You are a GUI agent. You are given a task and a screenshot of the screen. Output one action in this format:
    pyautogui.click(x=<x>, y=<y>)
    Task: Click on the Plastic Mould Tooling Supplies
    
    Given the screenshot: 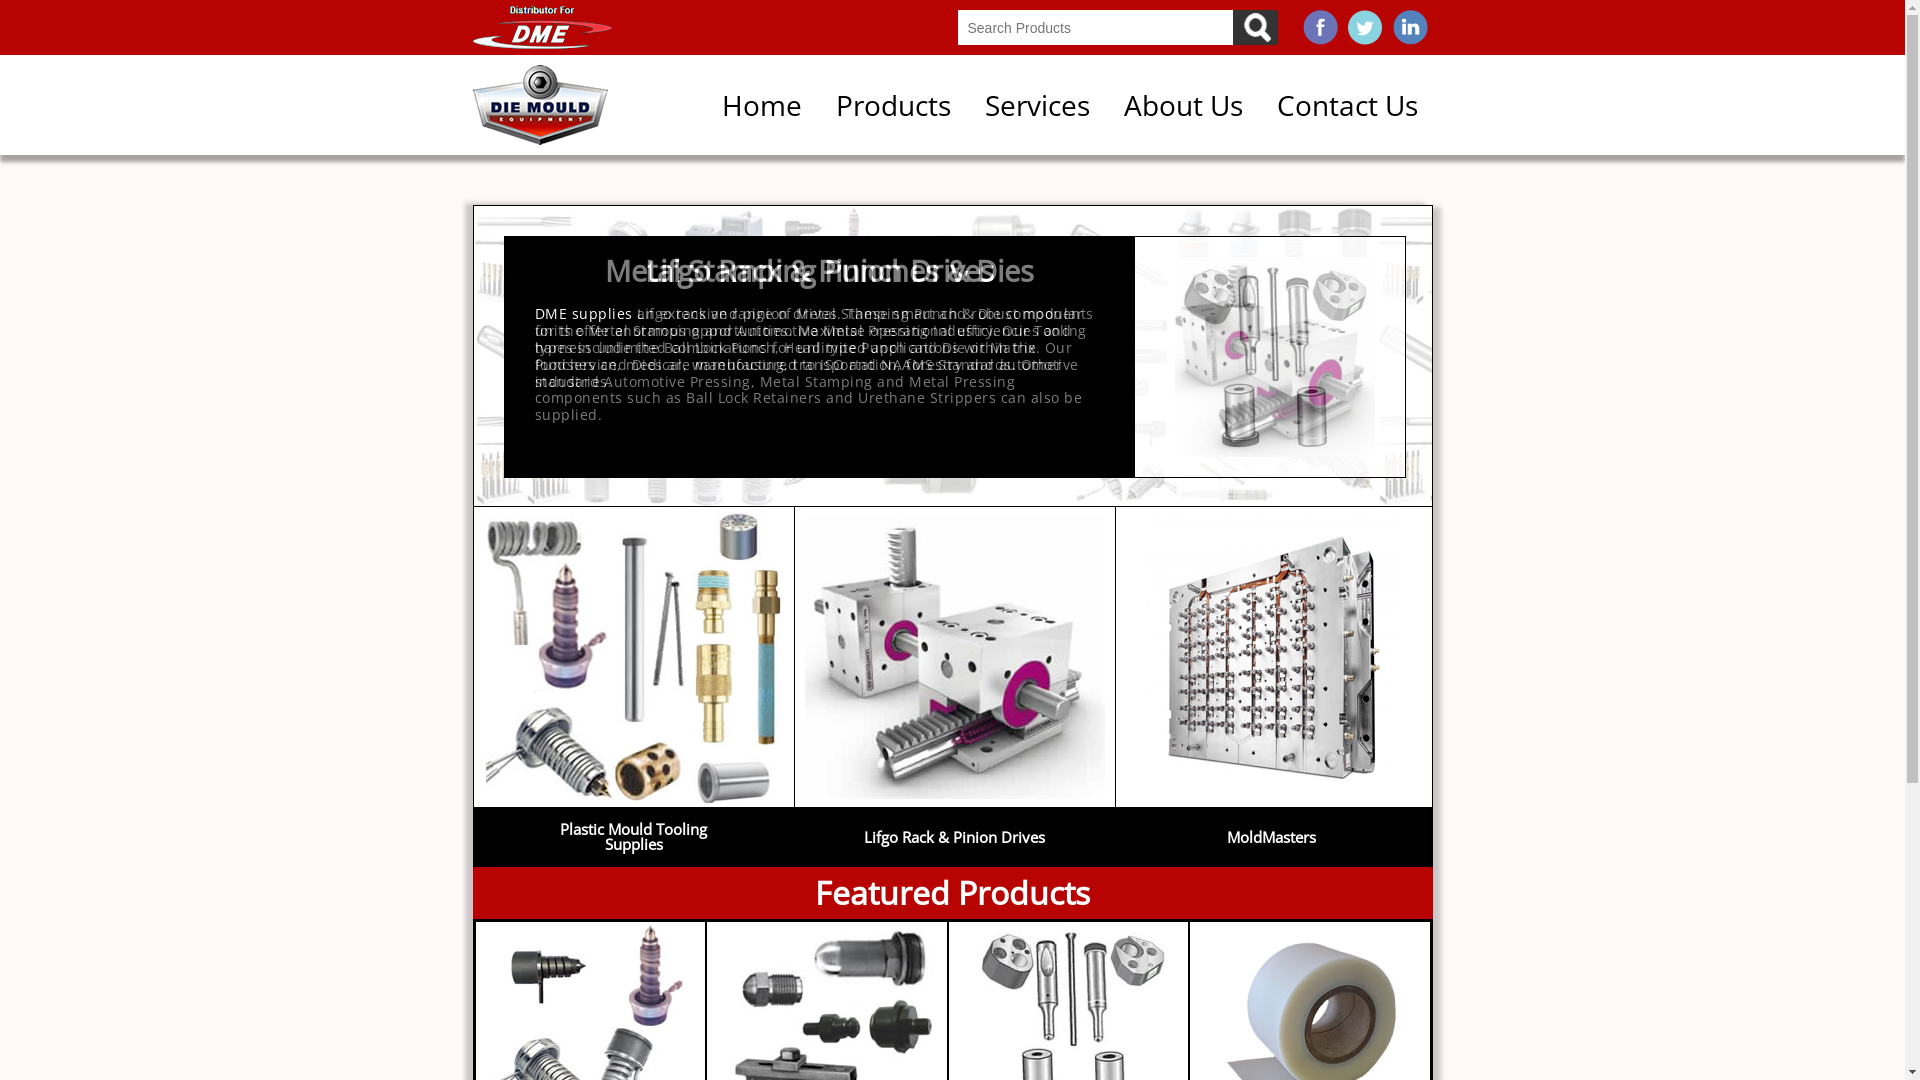 What is the action you would take?
    pyautogui.click(x=634, y=800)
    